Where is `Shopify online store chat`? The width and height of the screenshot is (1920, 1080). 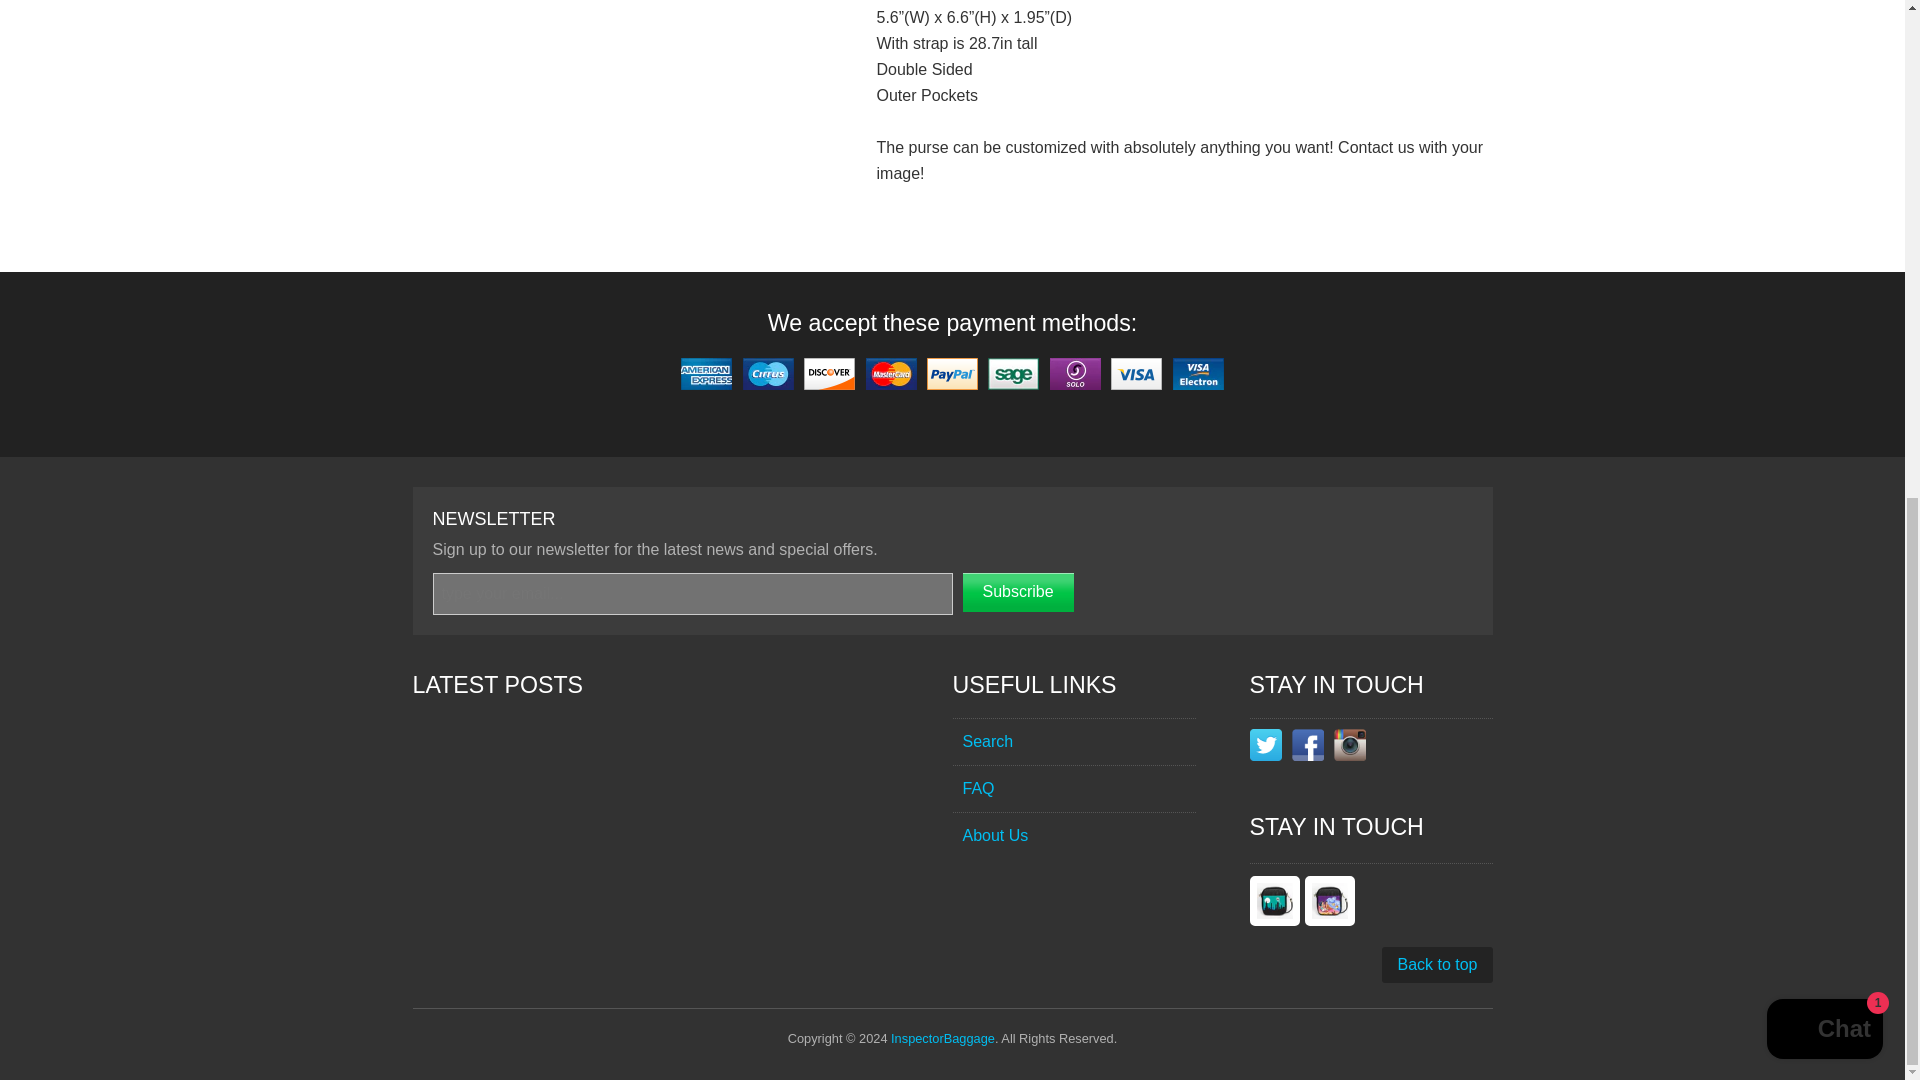 Shopify online store chat is located at coordinates (1824, 112).